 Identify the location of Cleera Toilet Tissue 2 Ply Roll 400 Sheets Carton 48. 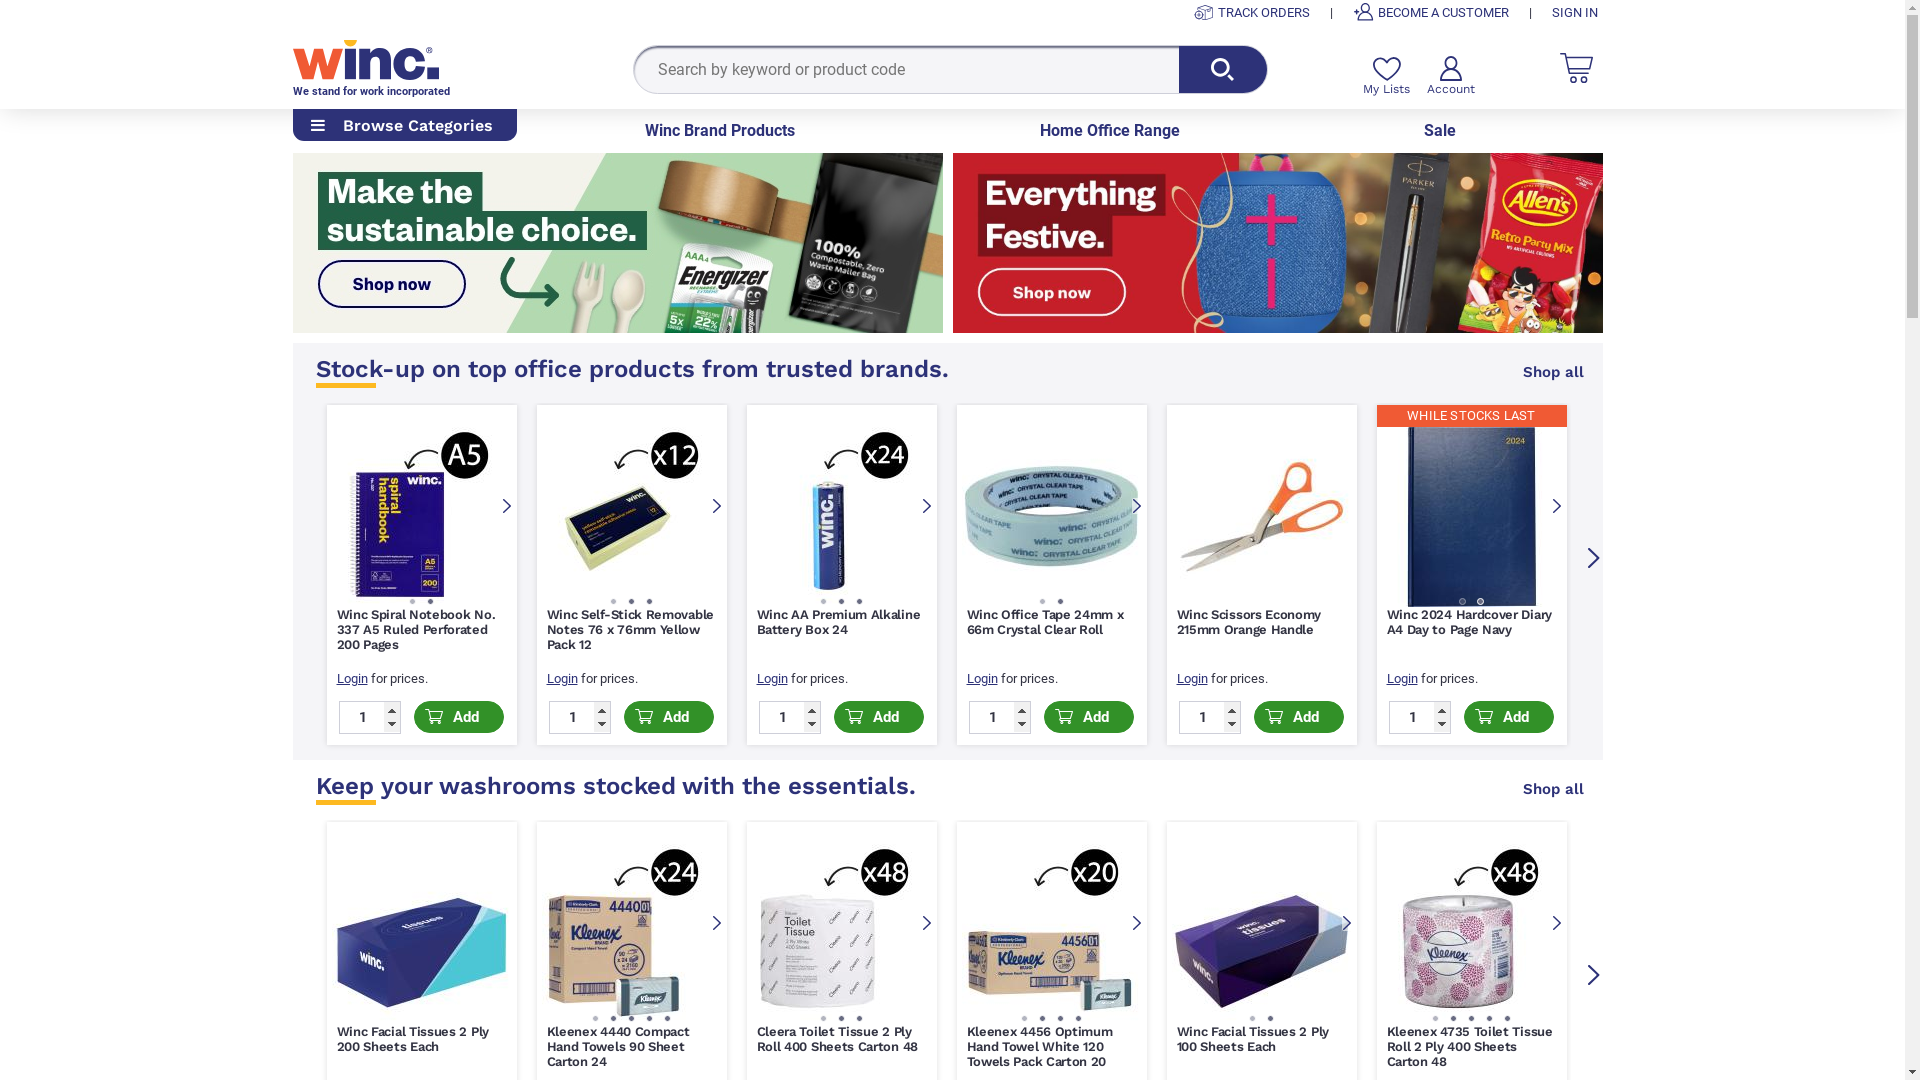
(837, 1039).